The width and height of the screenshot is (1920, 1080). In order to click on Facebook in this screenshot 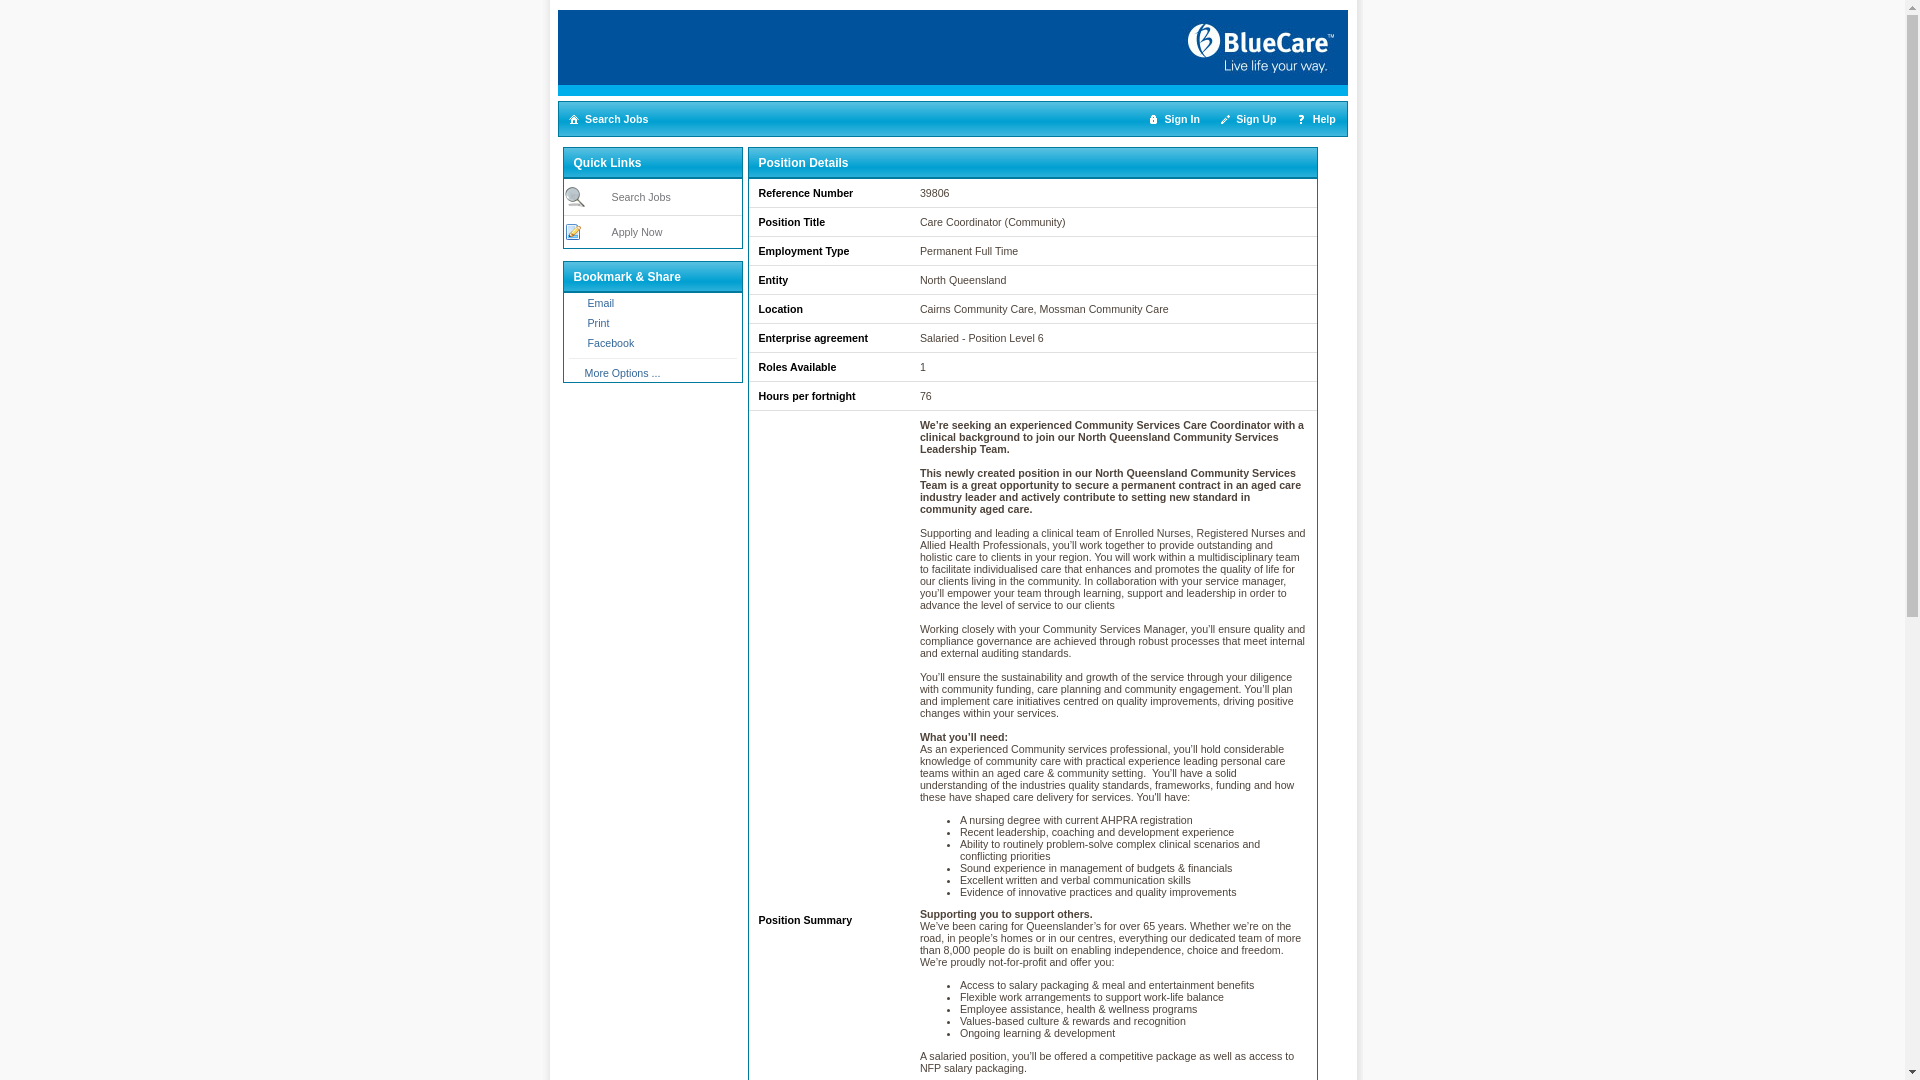, I will do `click(627, 343)`.